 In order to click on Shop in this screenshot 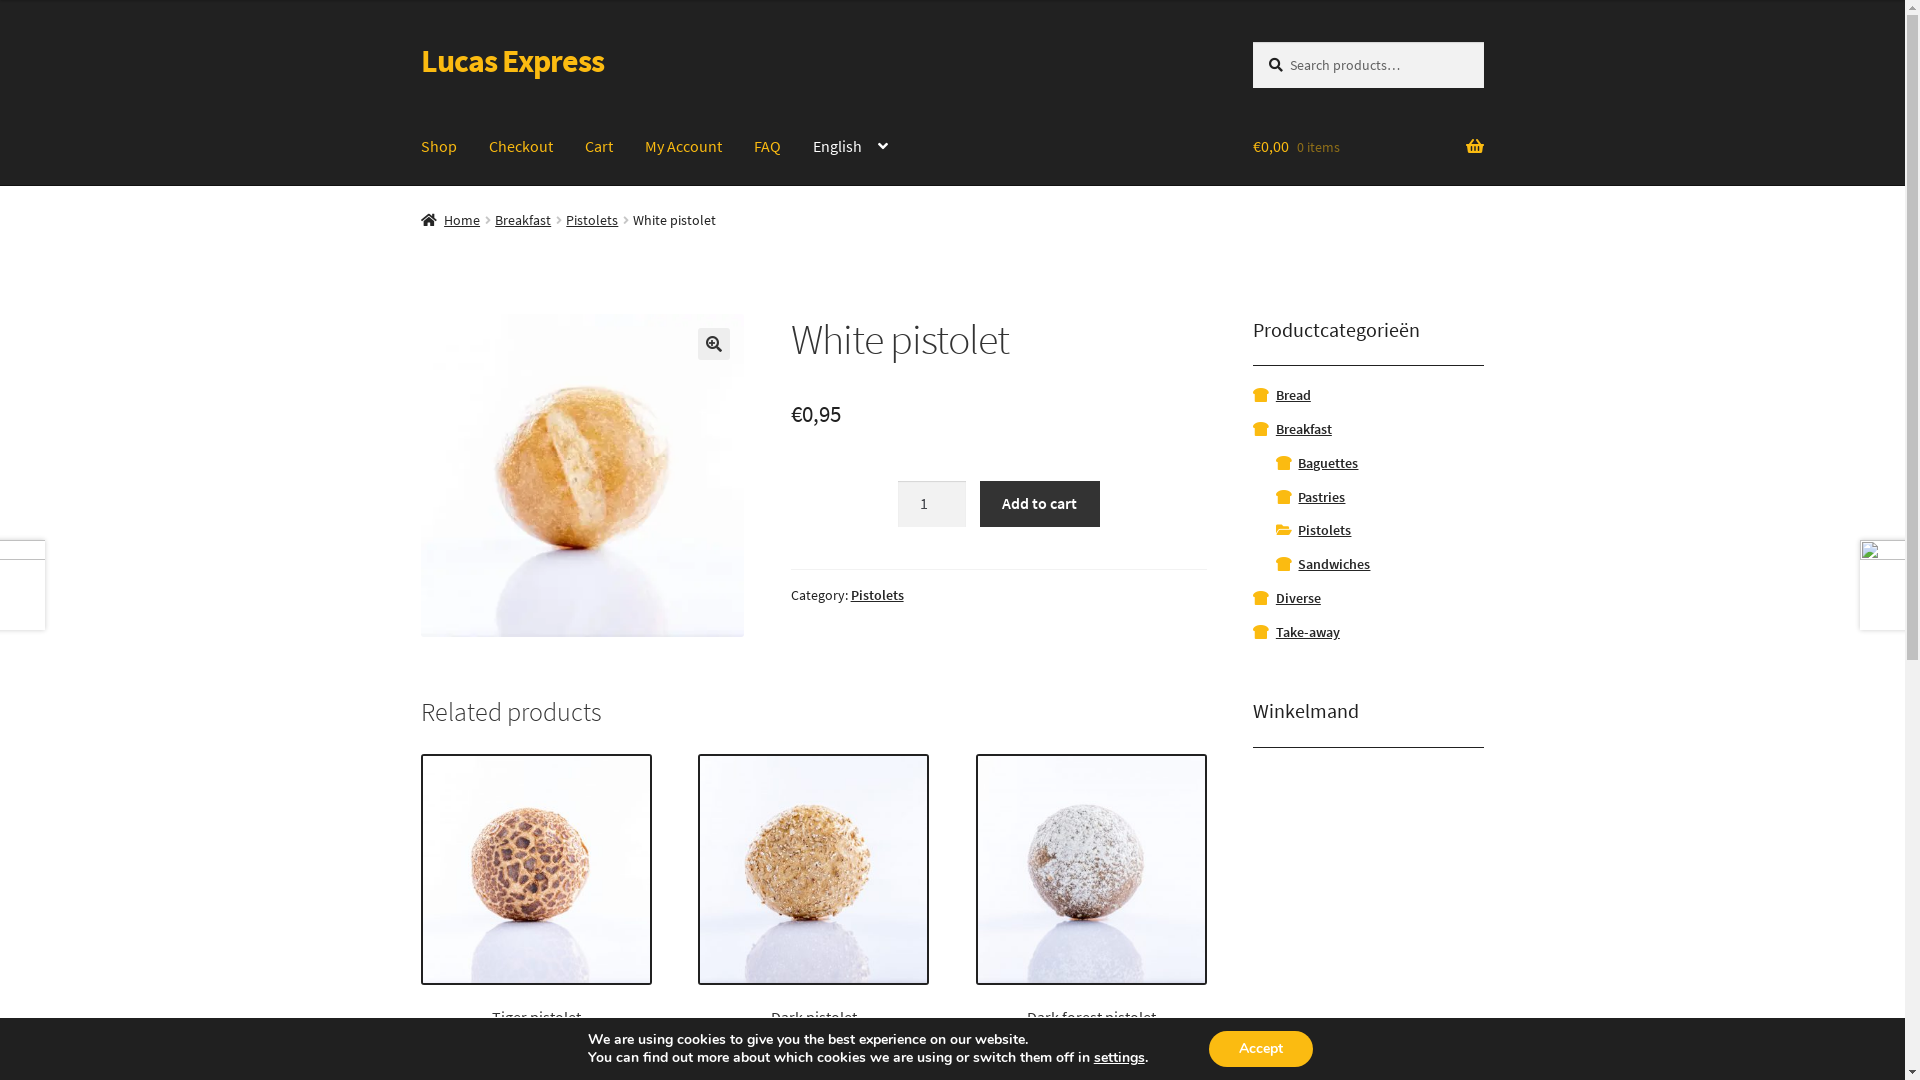, I will do `click(439, 147)`.